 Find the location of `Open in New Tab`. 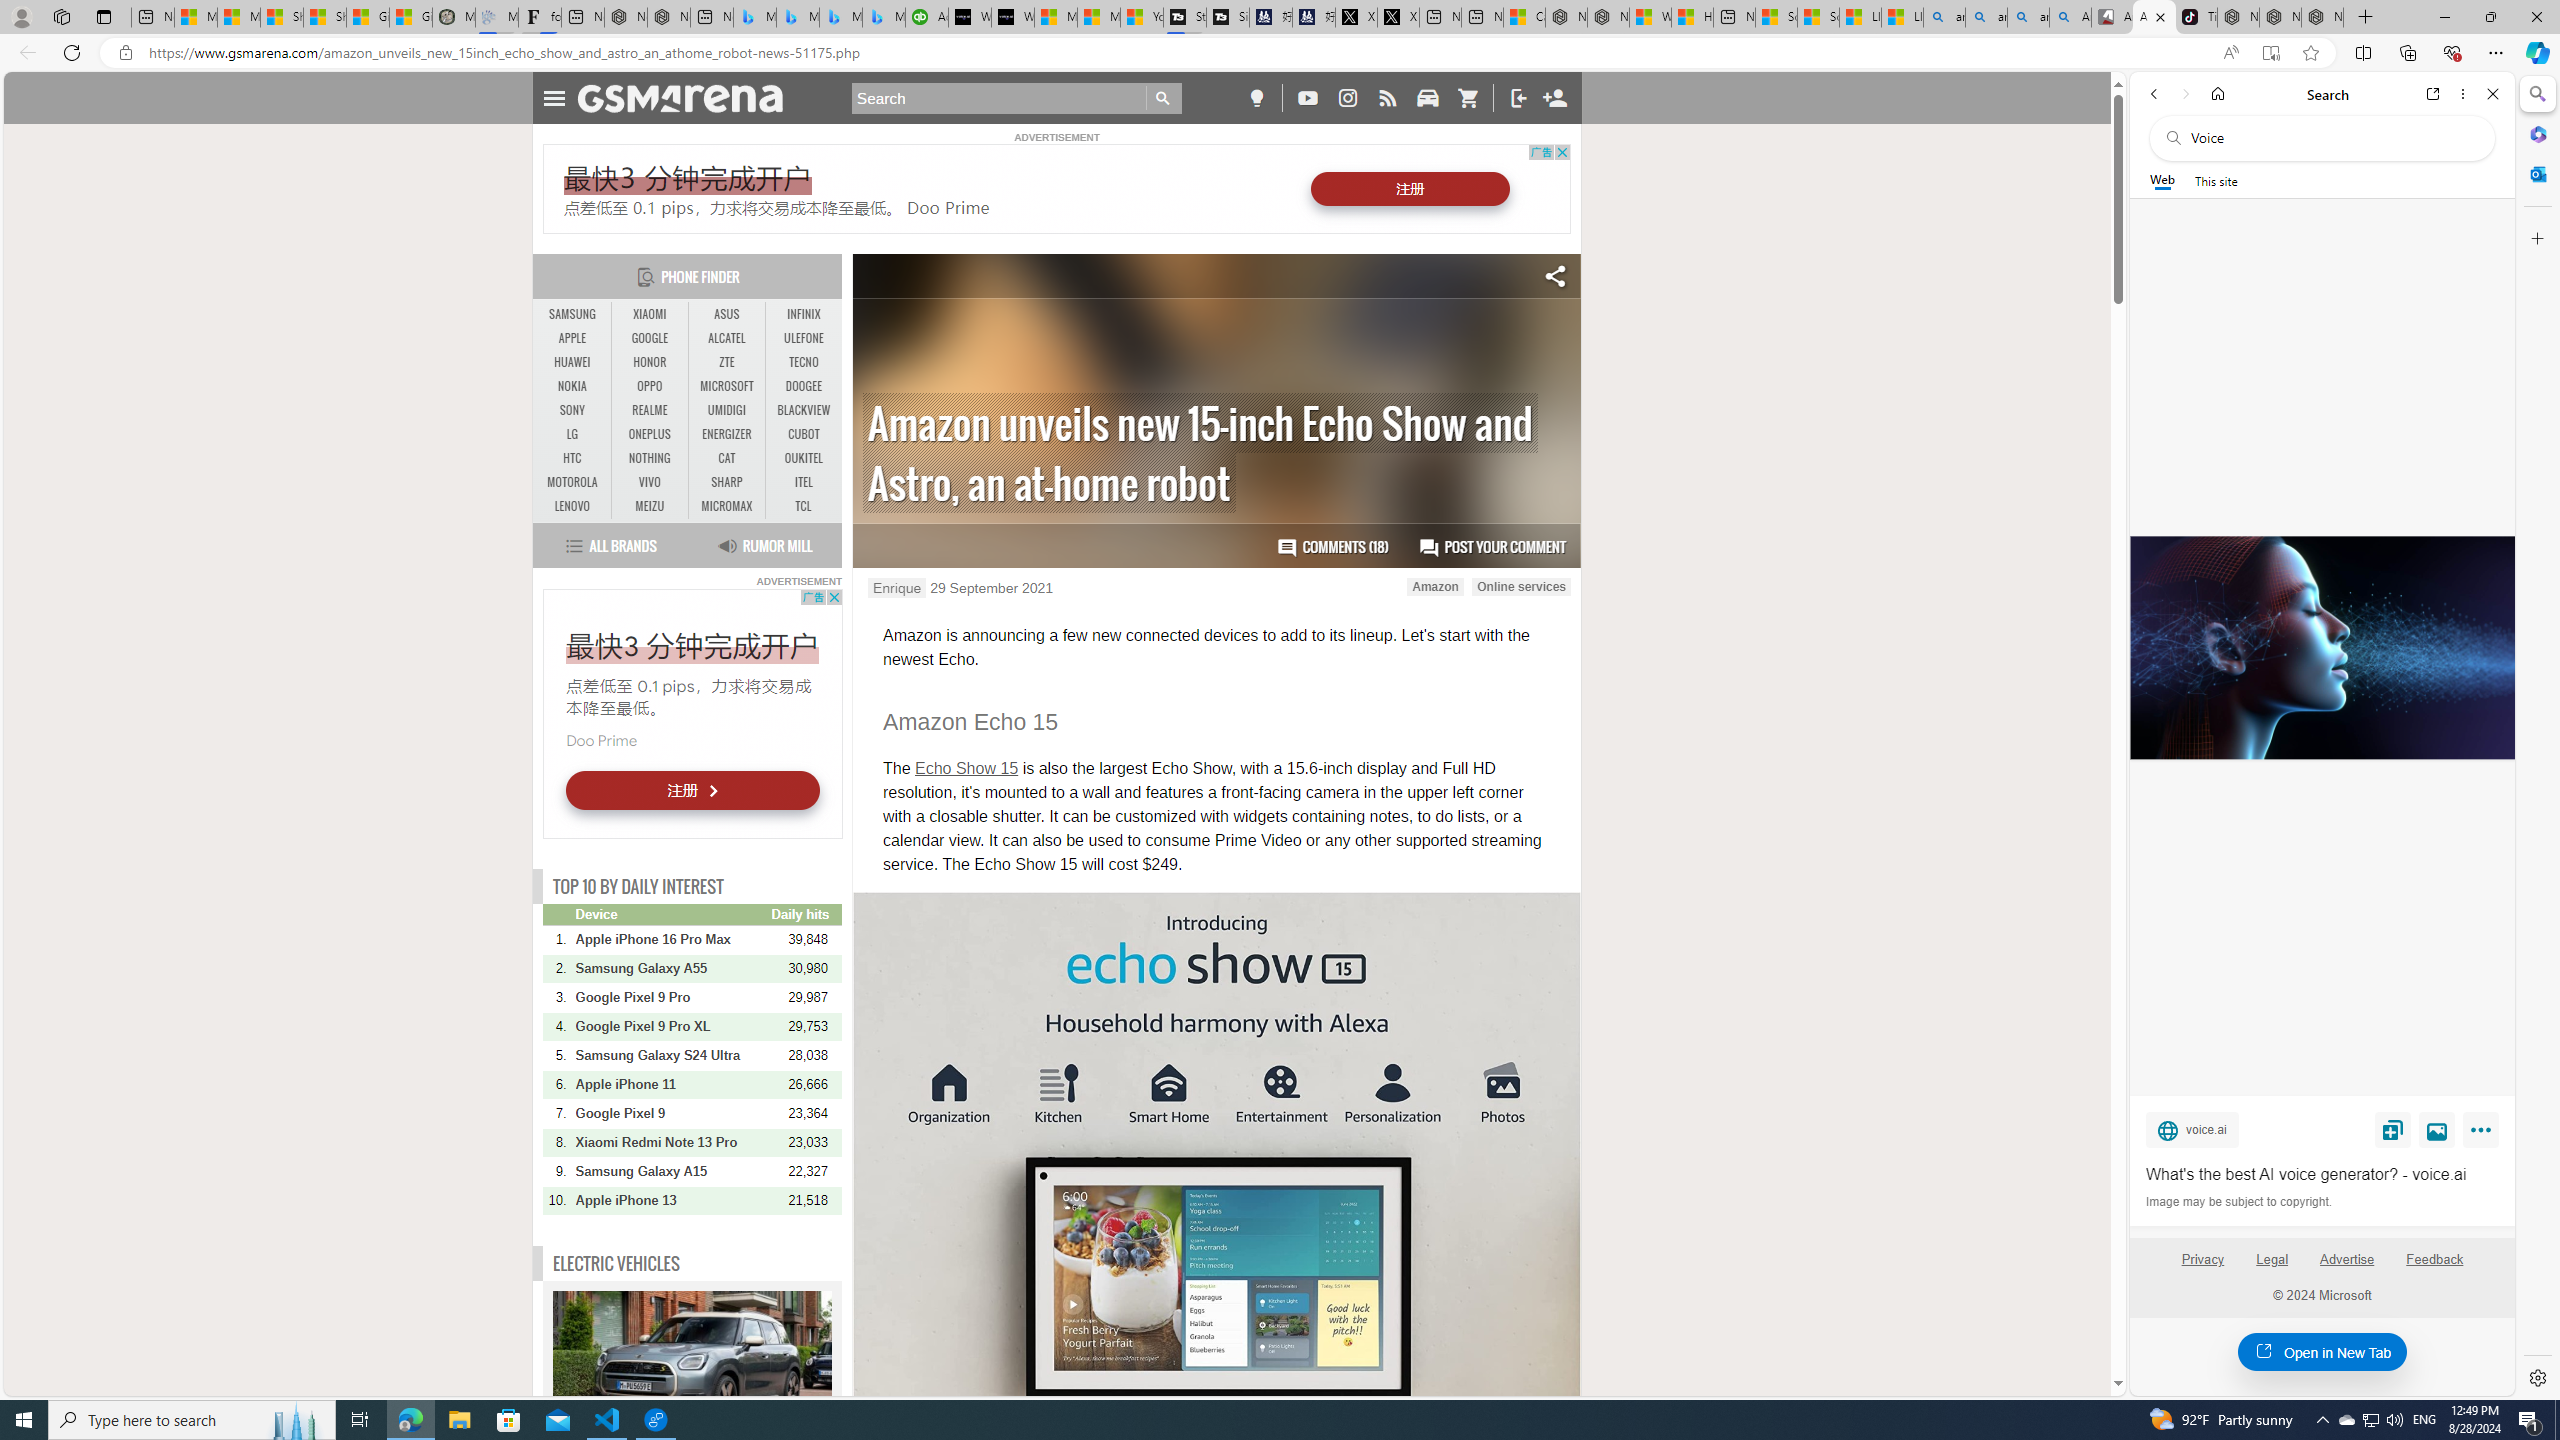

Open in New Tab is located at coordinates (2322, 1352).